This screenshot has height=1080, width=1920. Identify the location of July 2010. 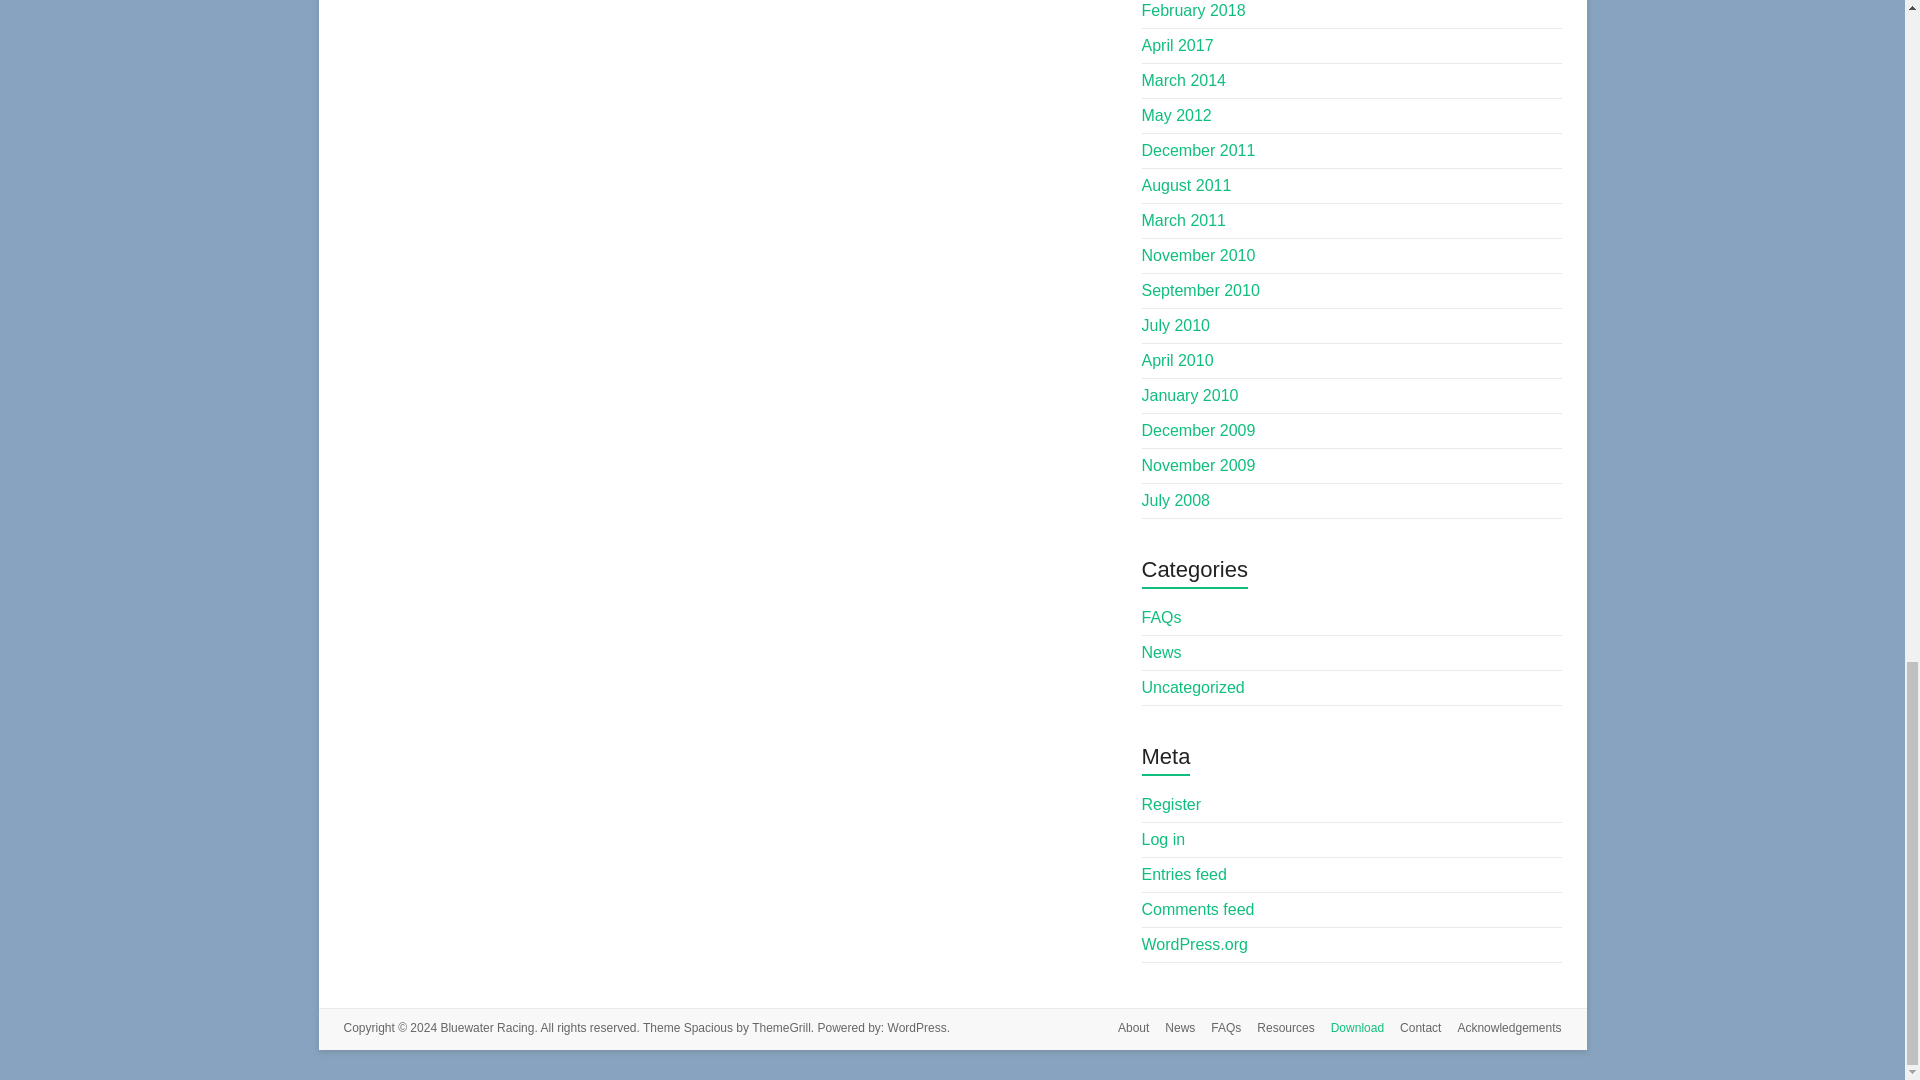
(1176, 325).